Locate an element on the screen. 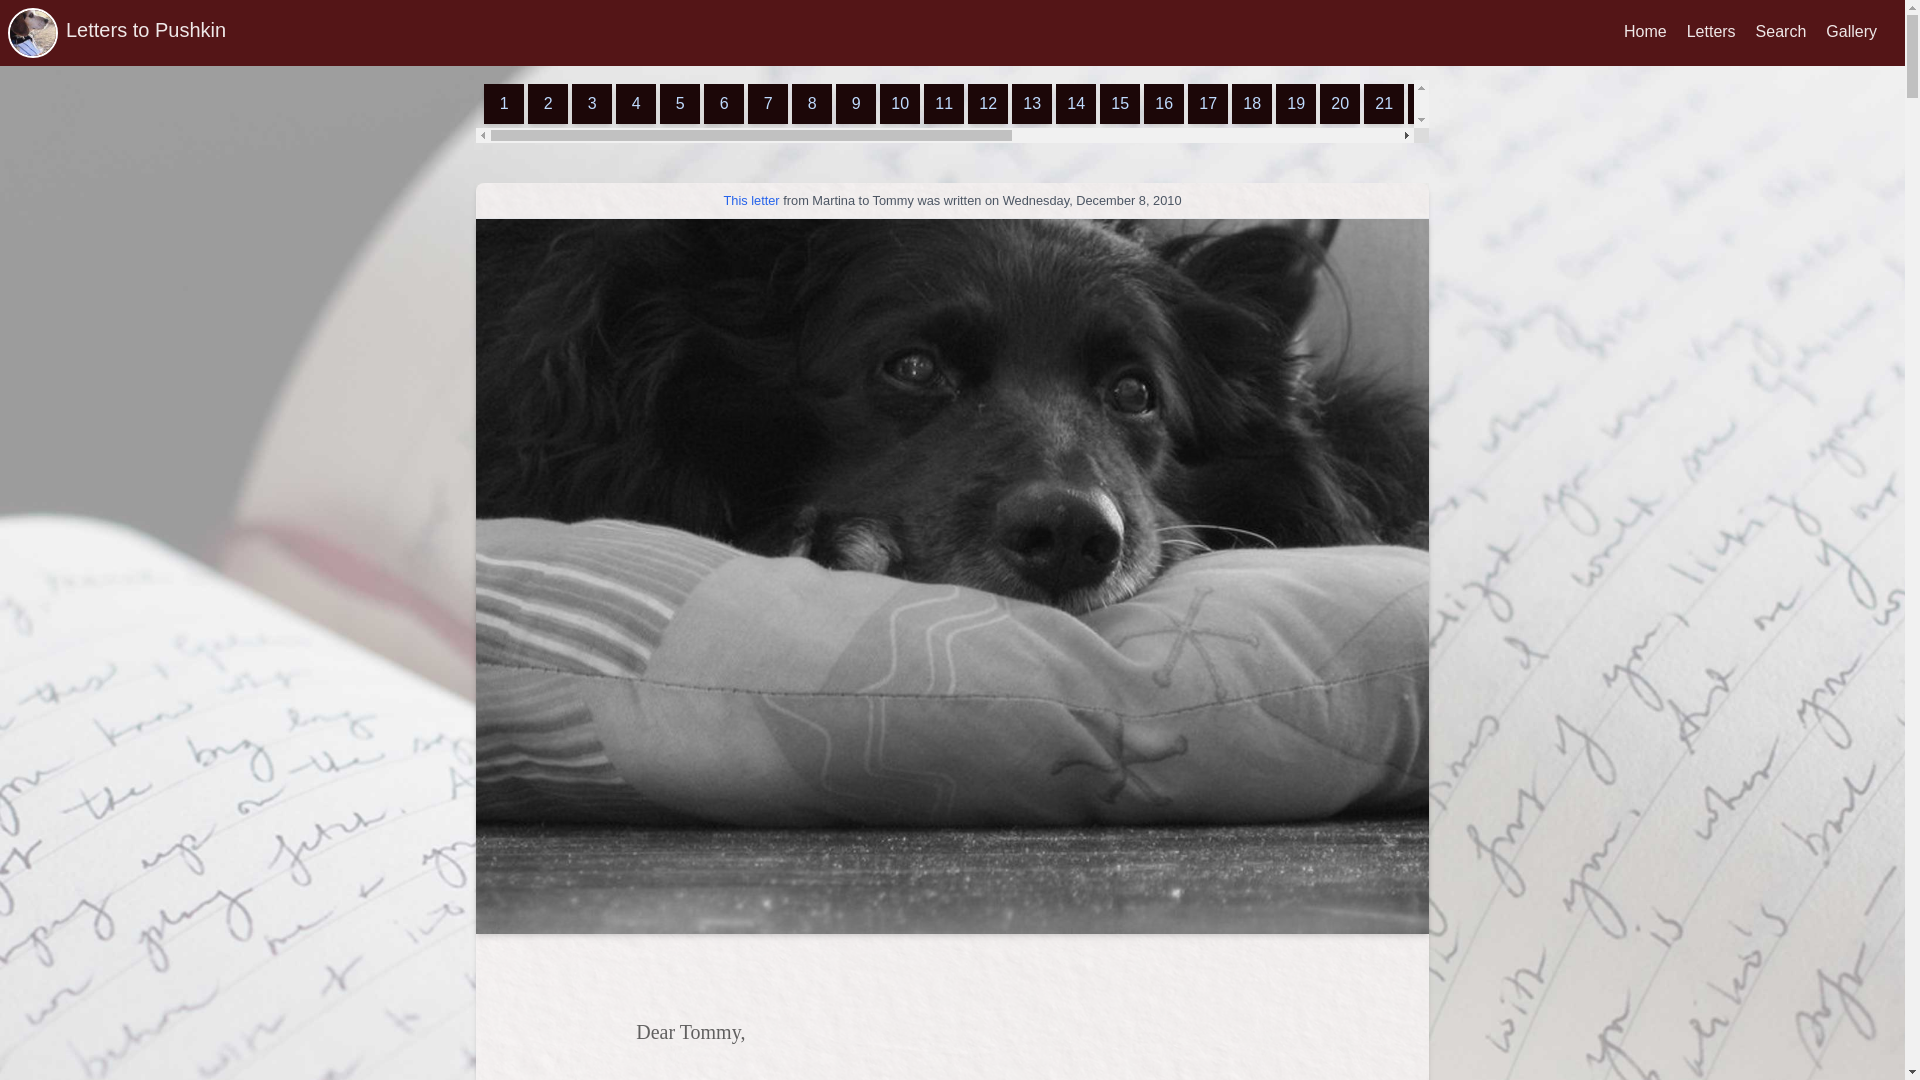  2 is located at coordinates (548, 104).